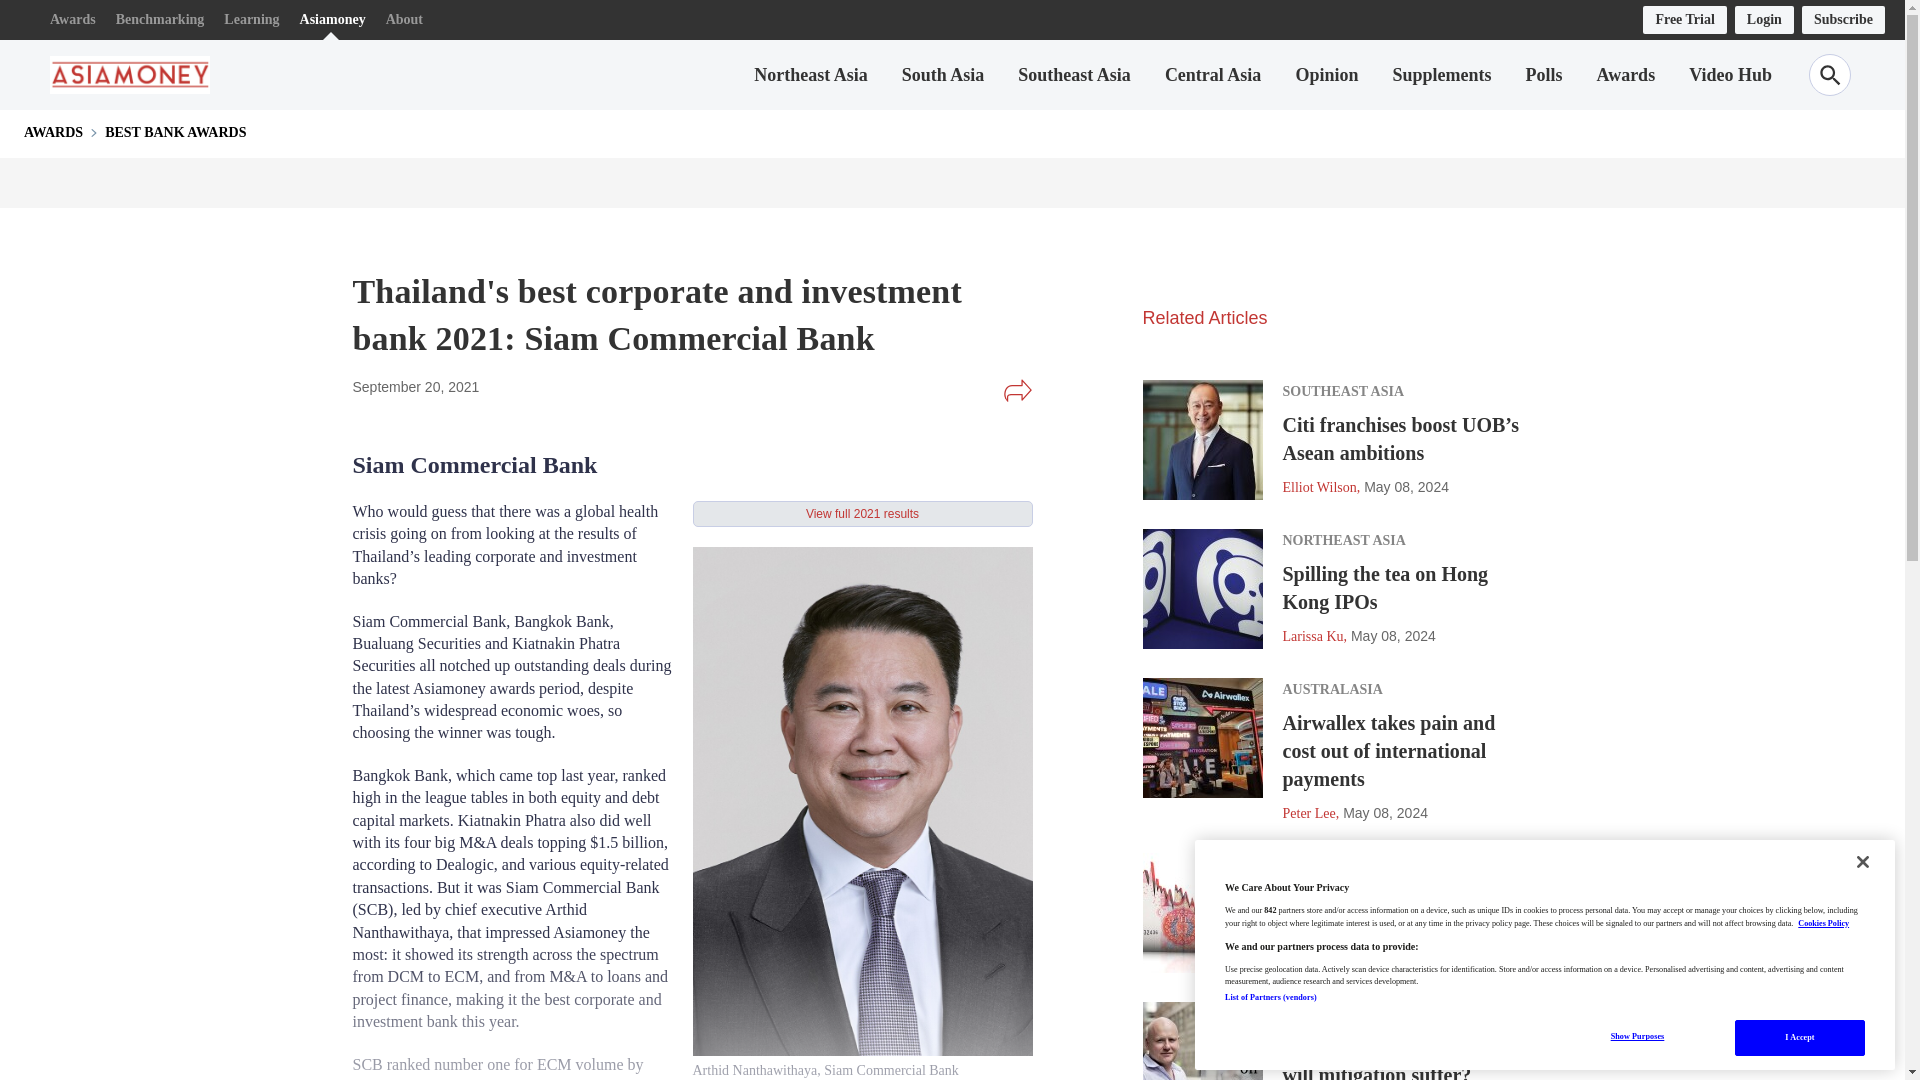 This screenshot has width=1920, height=1080. Describe the element at coordinates (1442, 74) in the screenshot. I see `Supplements` at that location.